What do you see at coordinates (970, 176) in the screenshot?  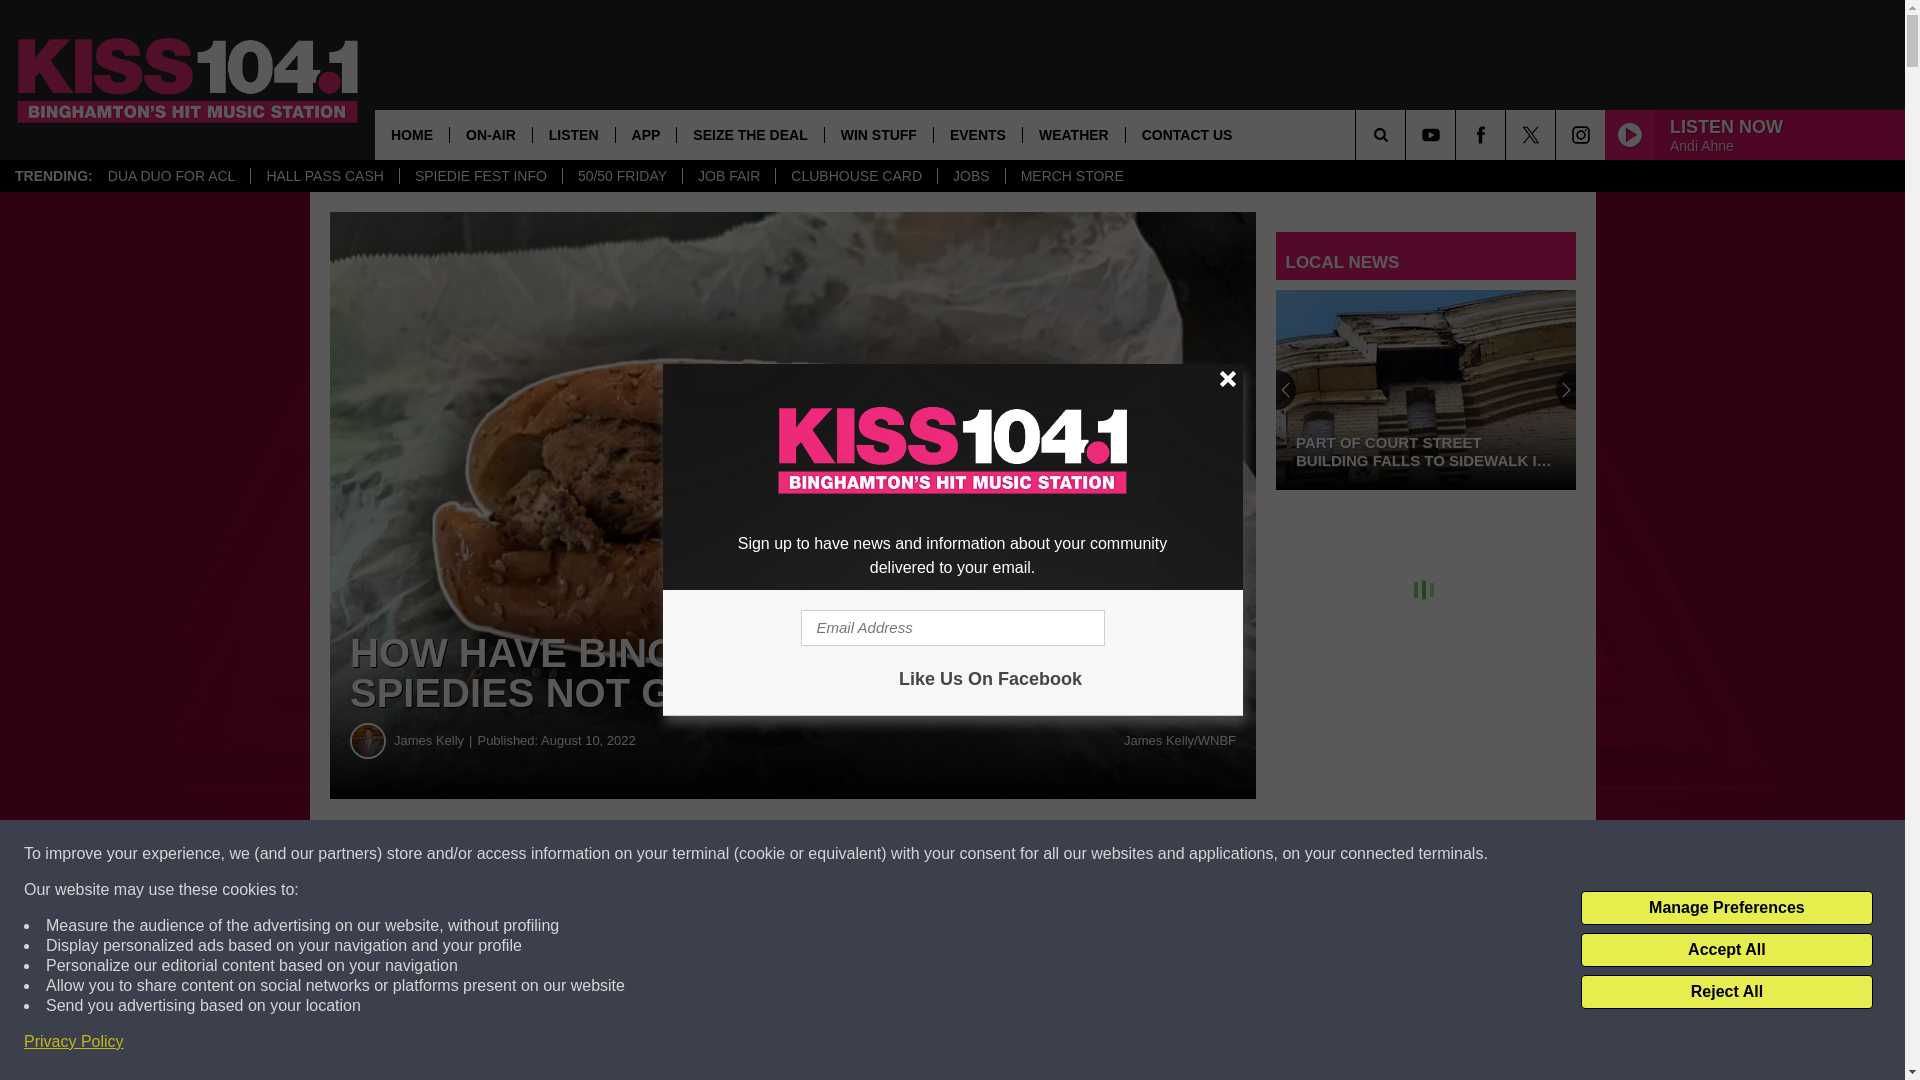 I see `JOBS` at bounding box center [970, 176].